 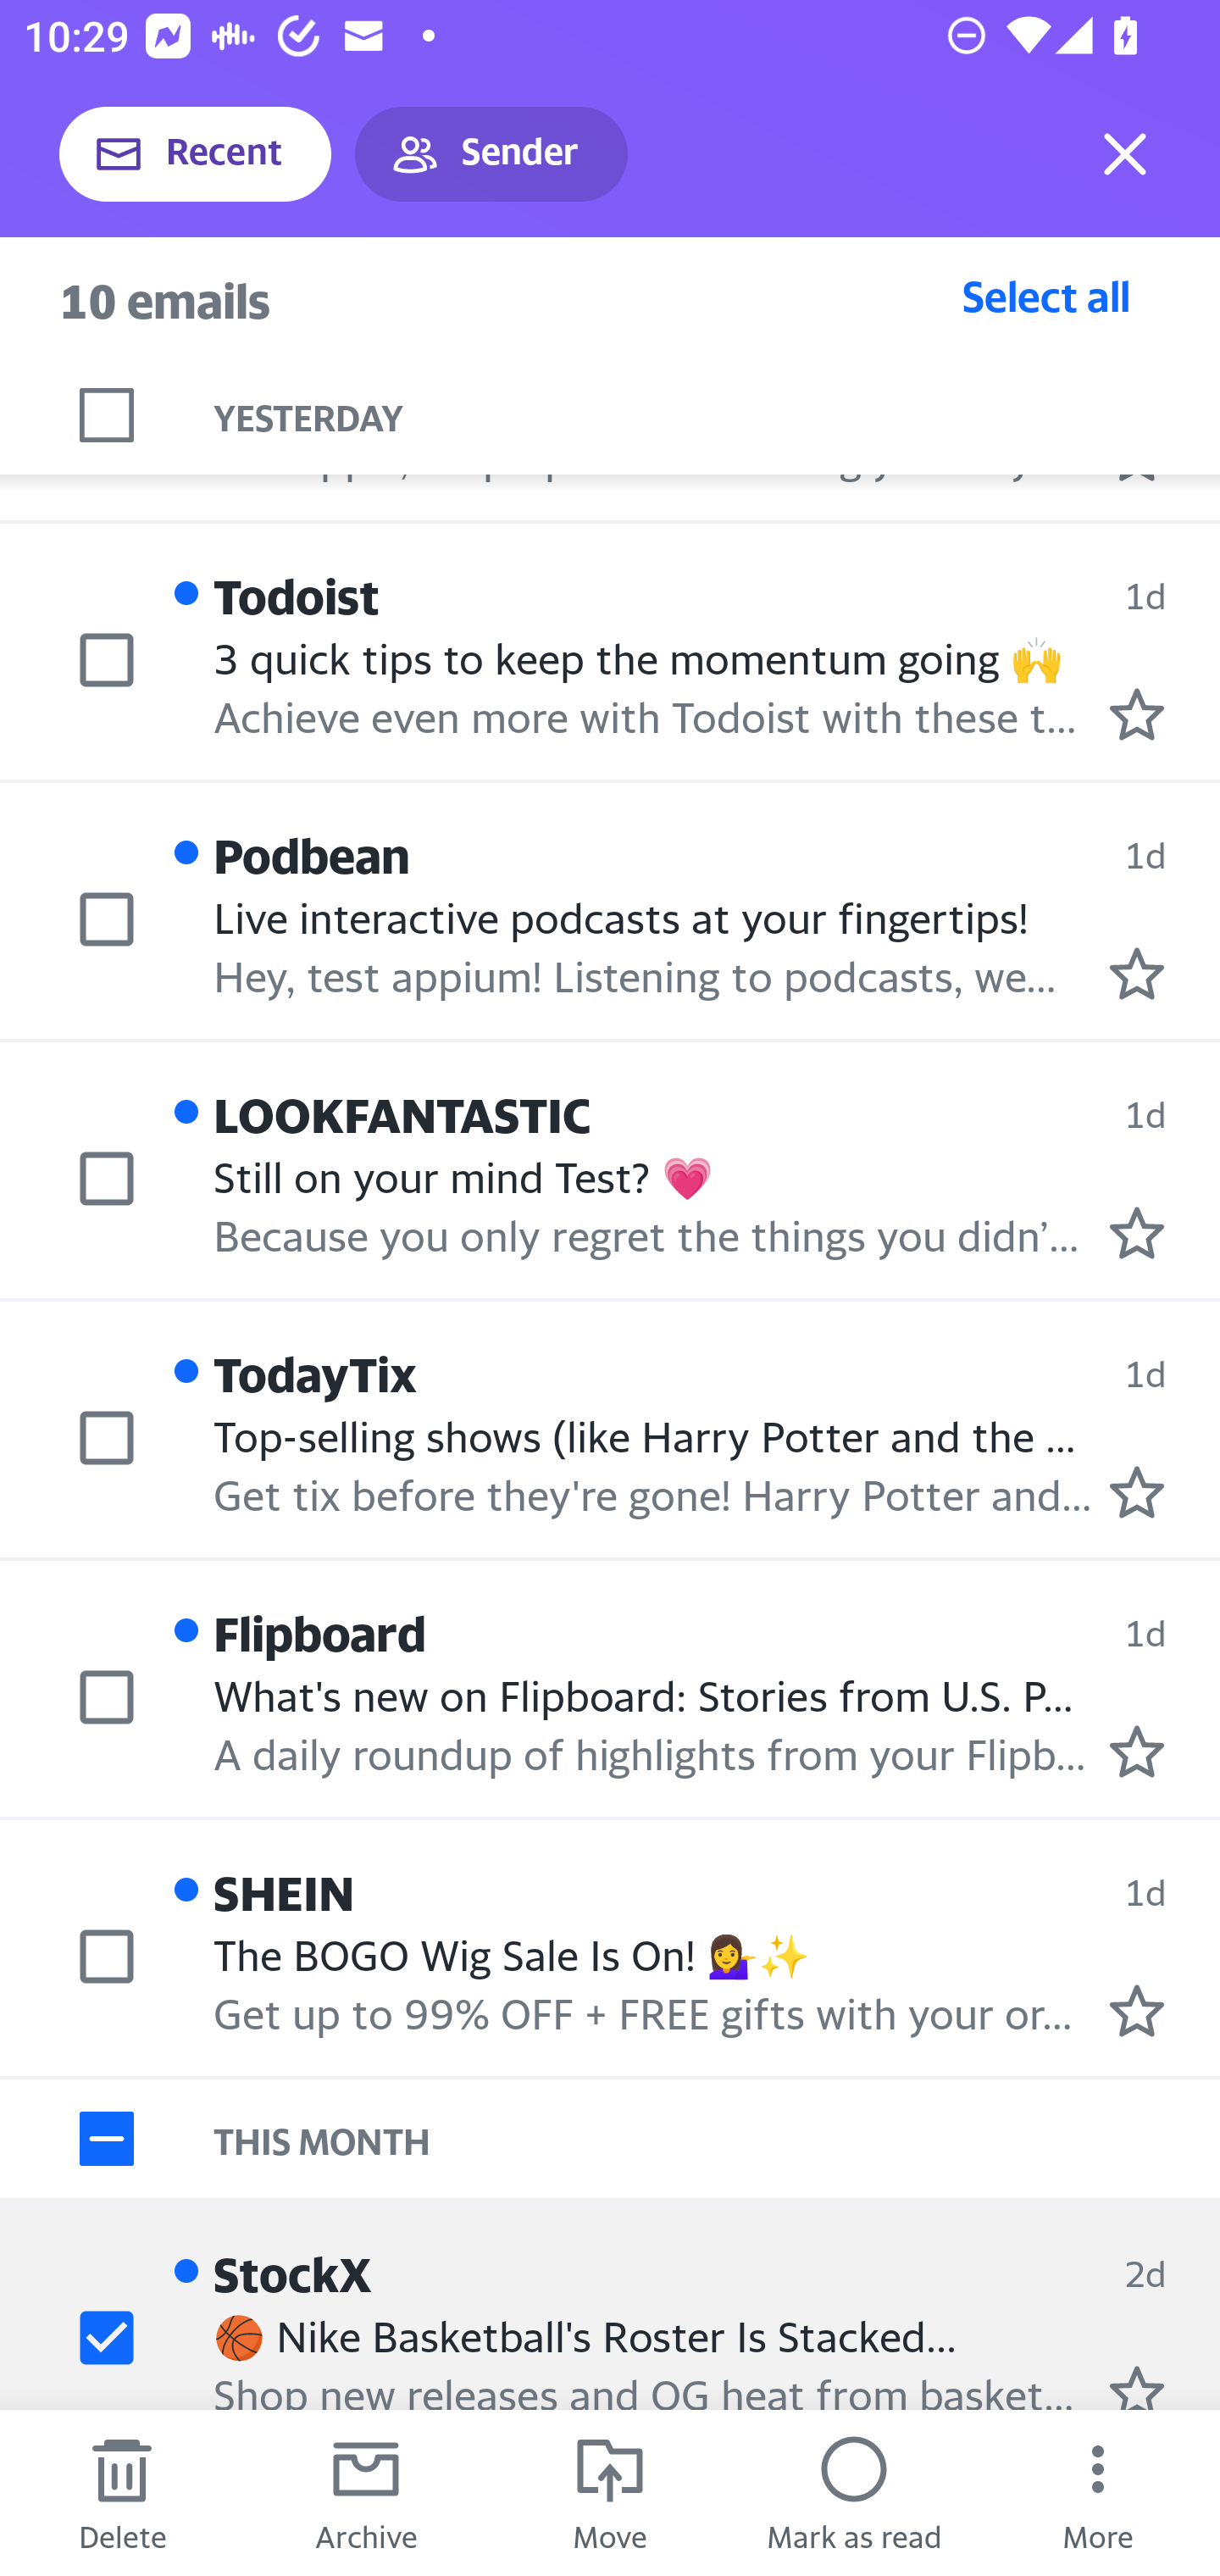 What do you see at coordinates (1125, 154) in the screenshot?
I see `Exit selection mode` at bounding box center [1125, 154].